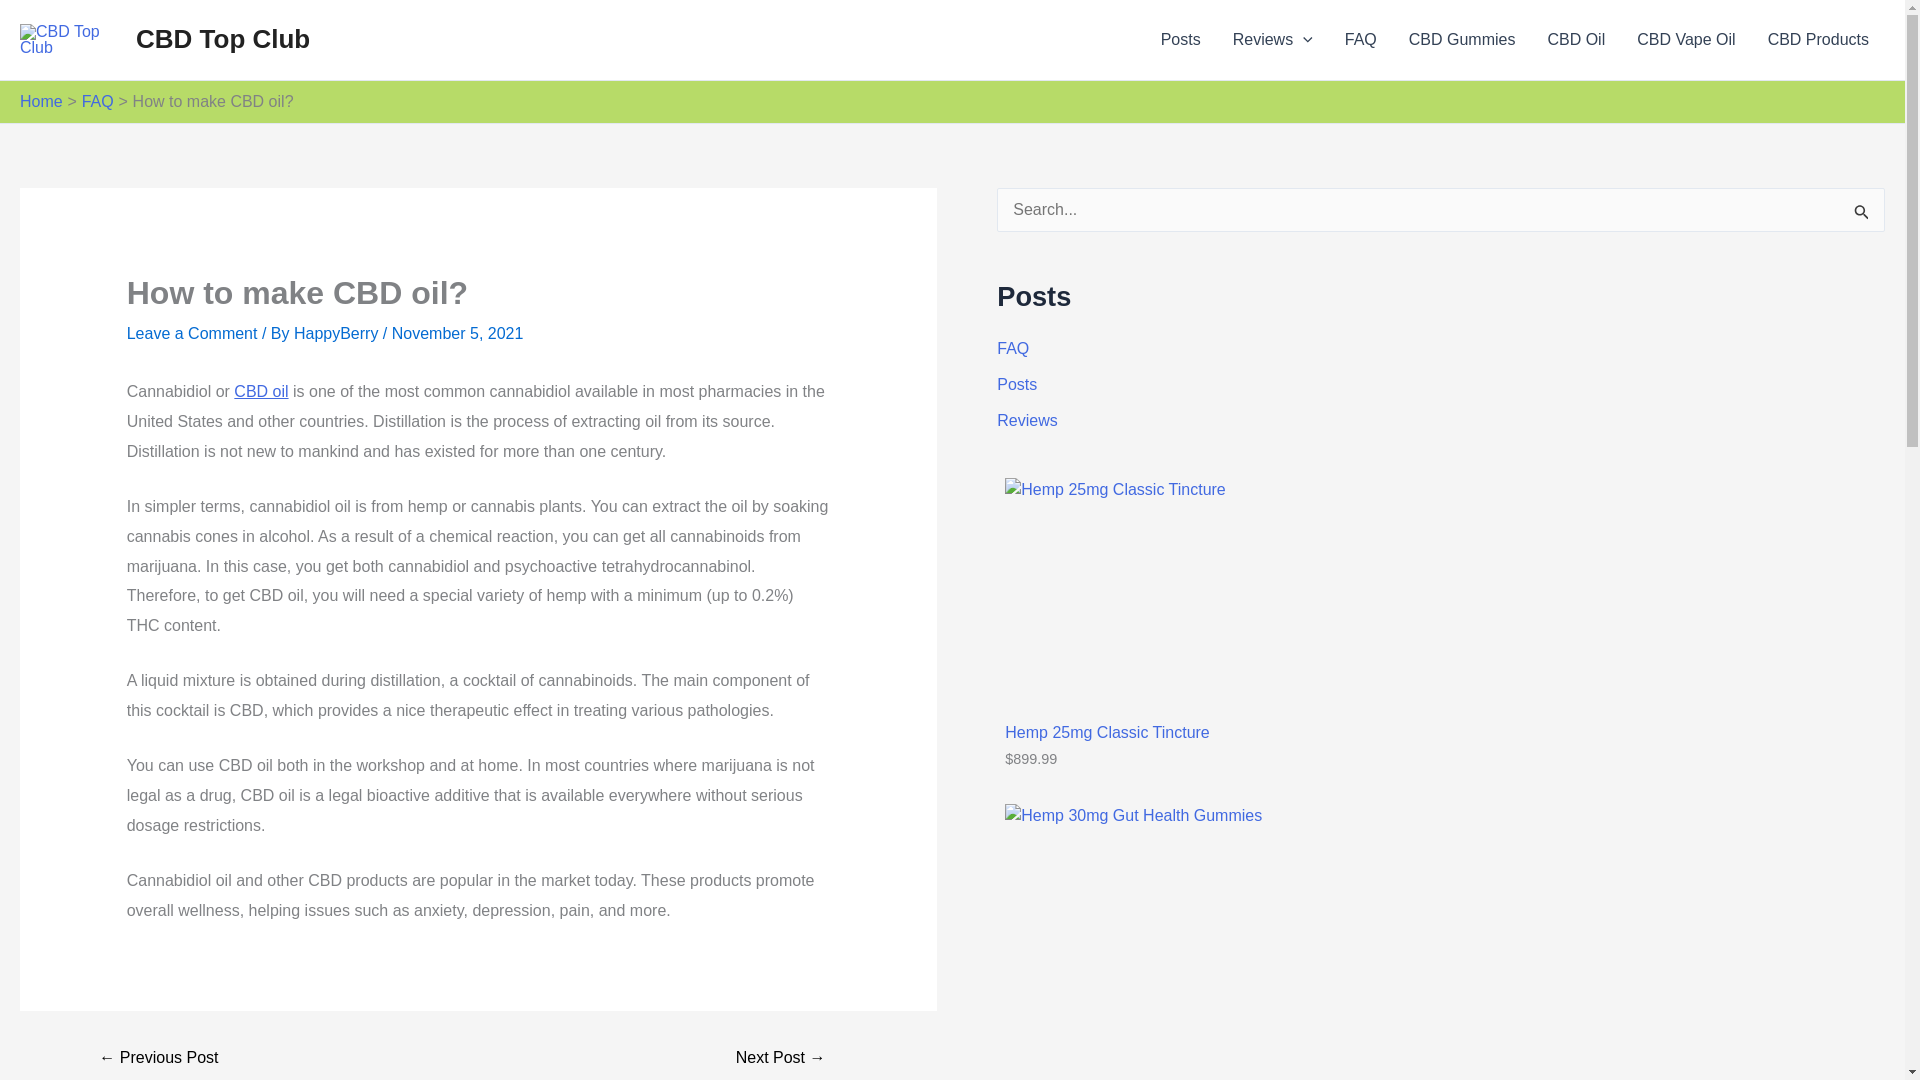  What do you see at coordinates (1462, 40) in the screenshot?
I see `CBD Gummies` at bounding box center [1462, 40].